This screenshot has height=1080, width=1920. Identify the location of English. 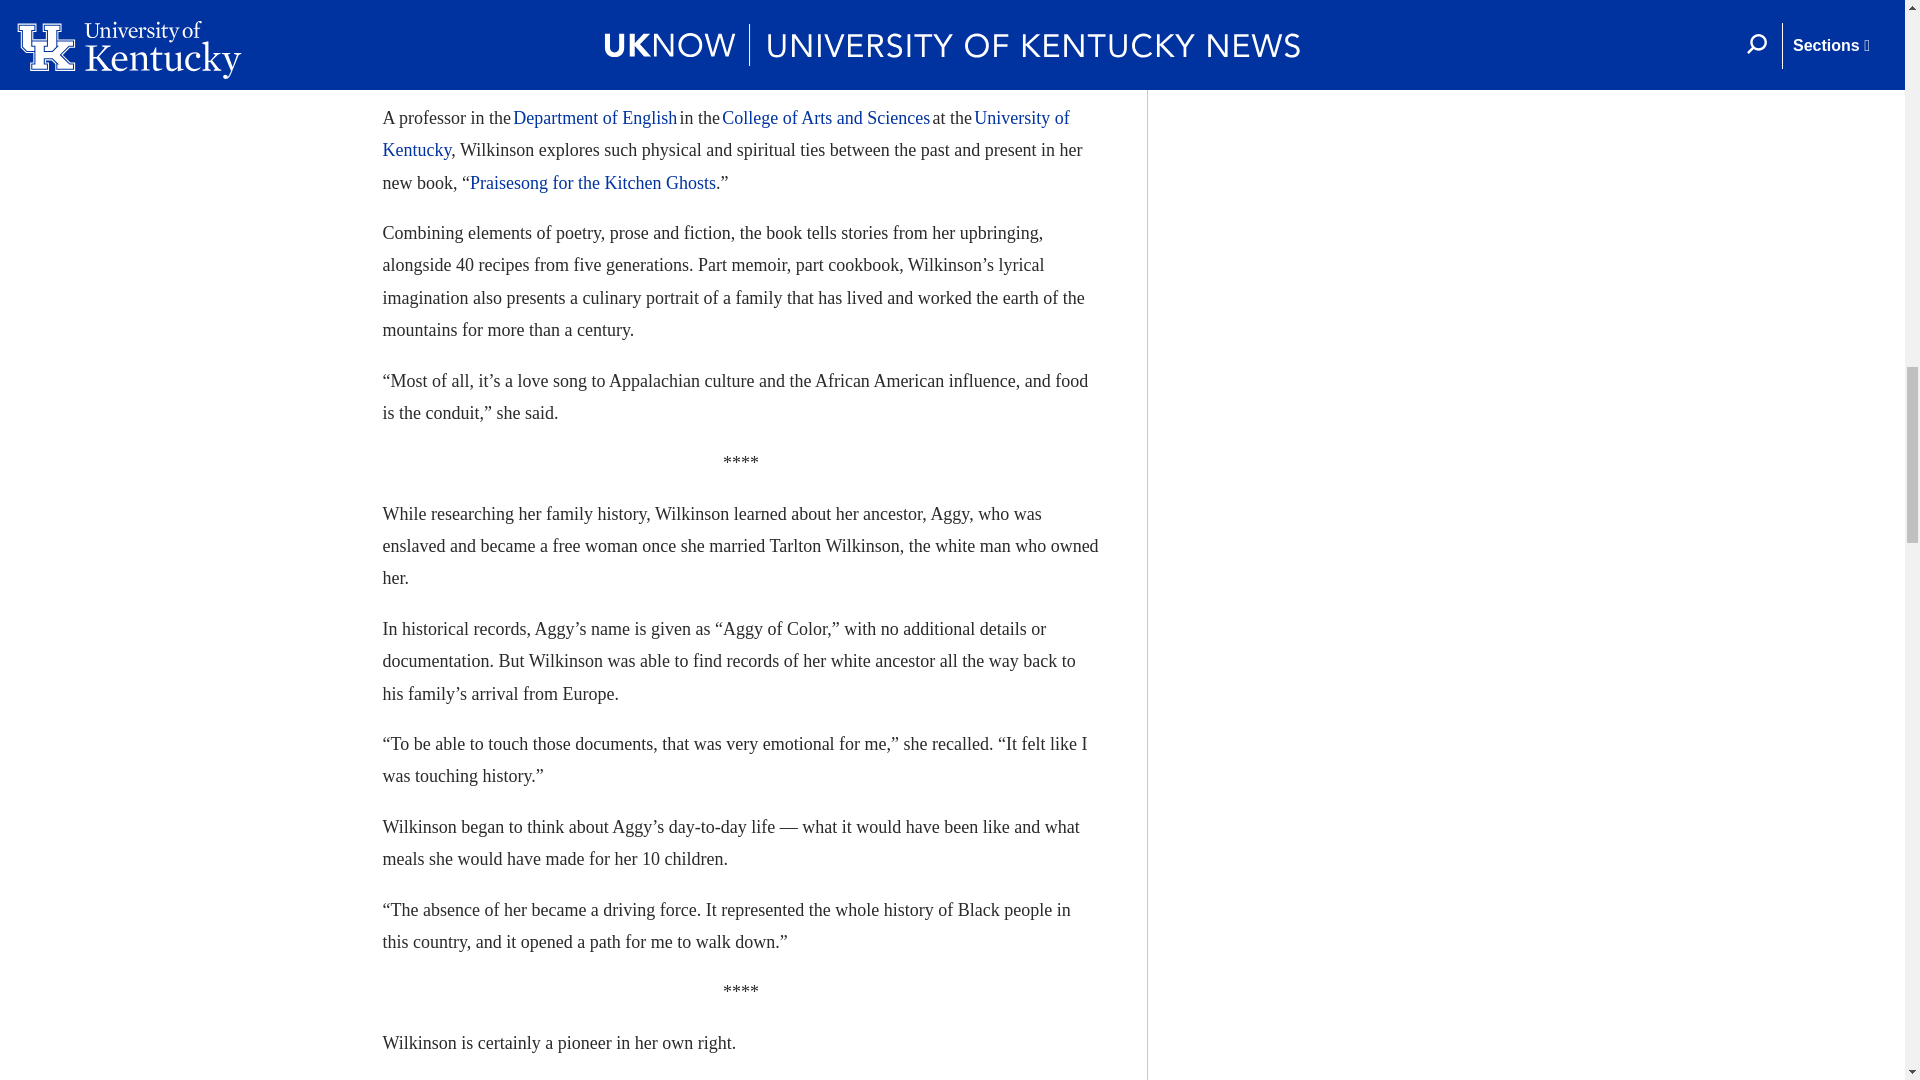
(650, 118).